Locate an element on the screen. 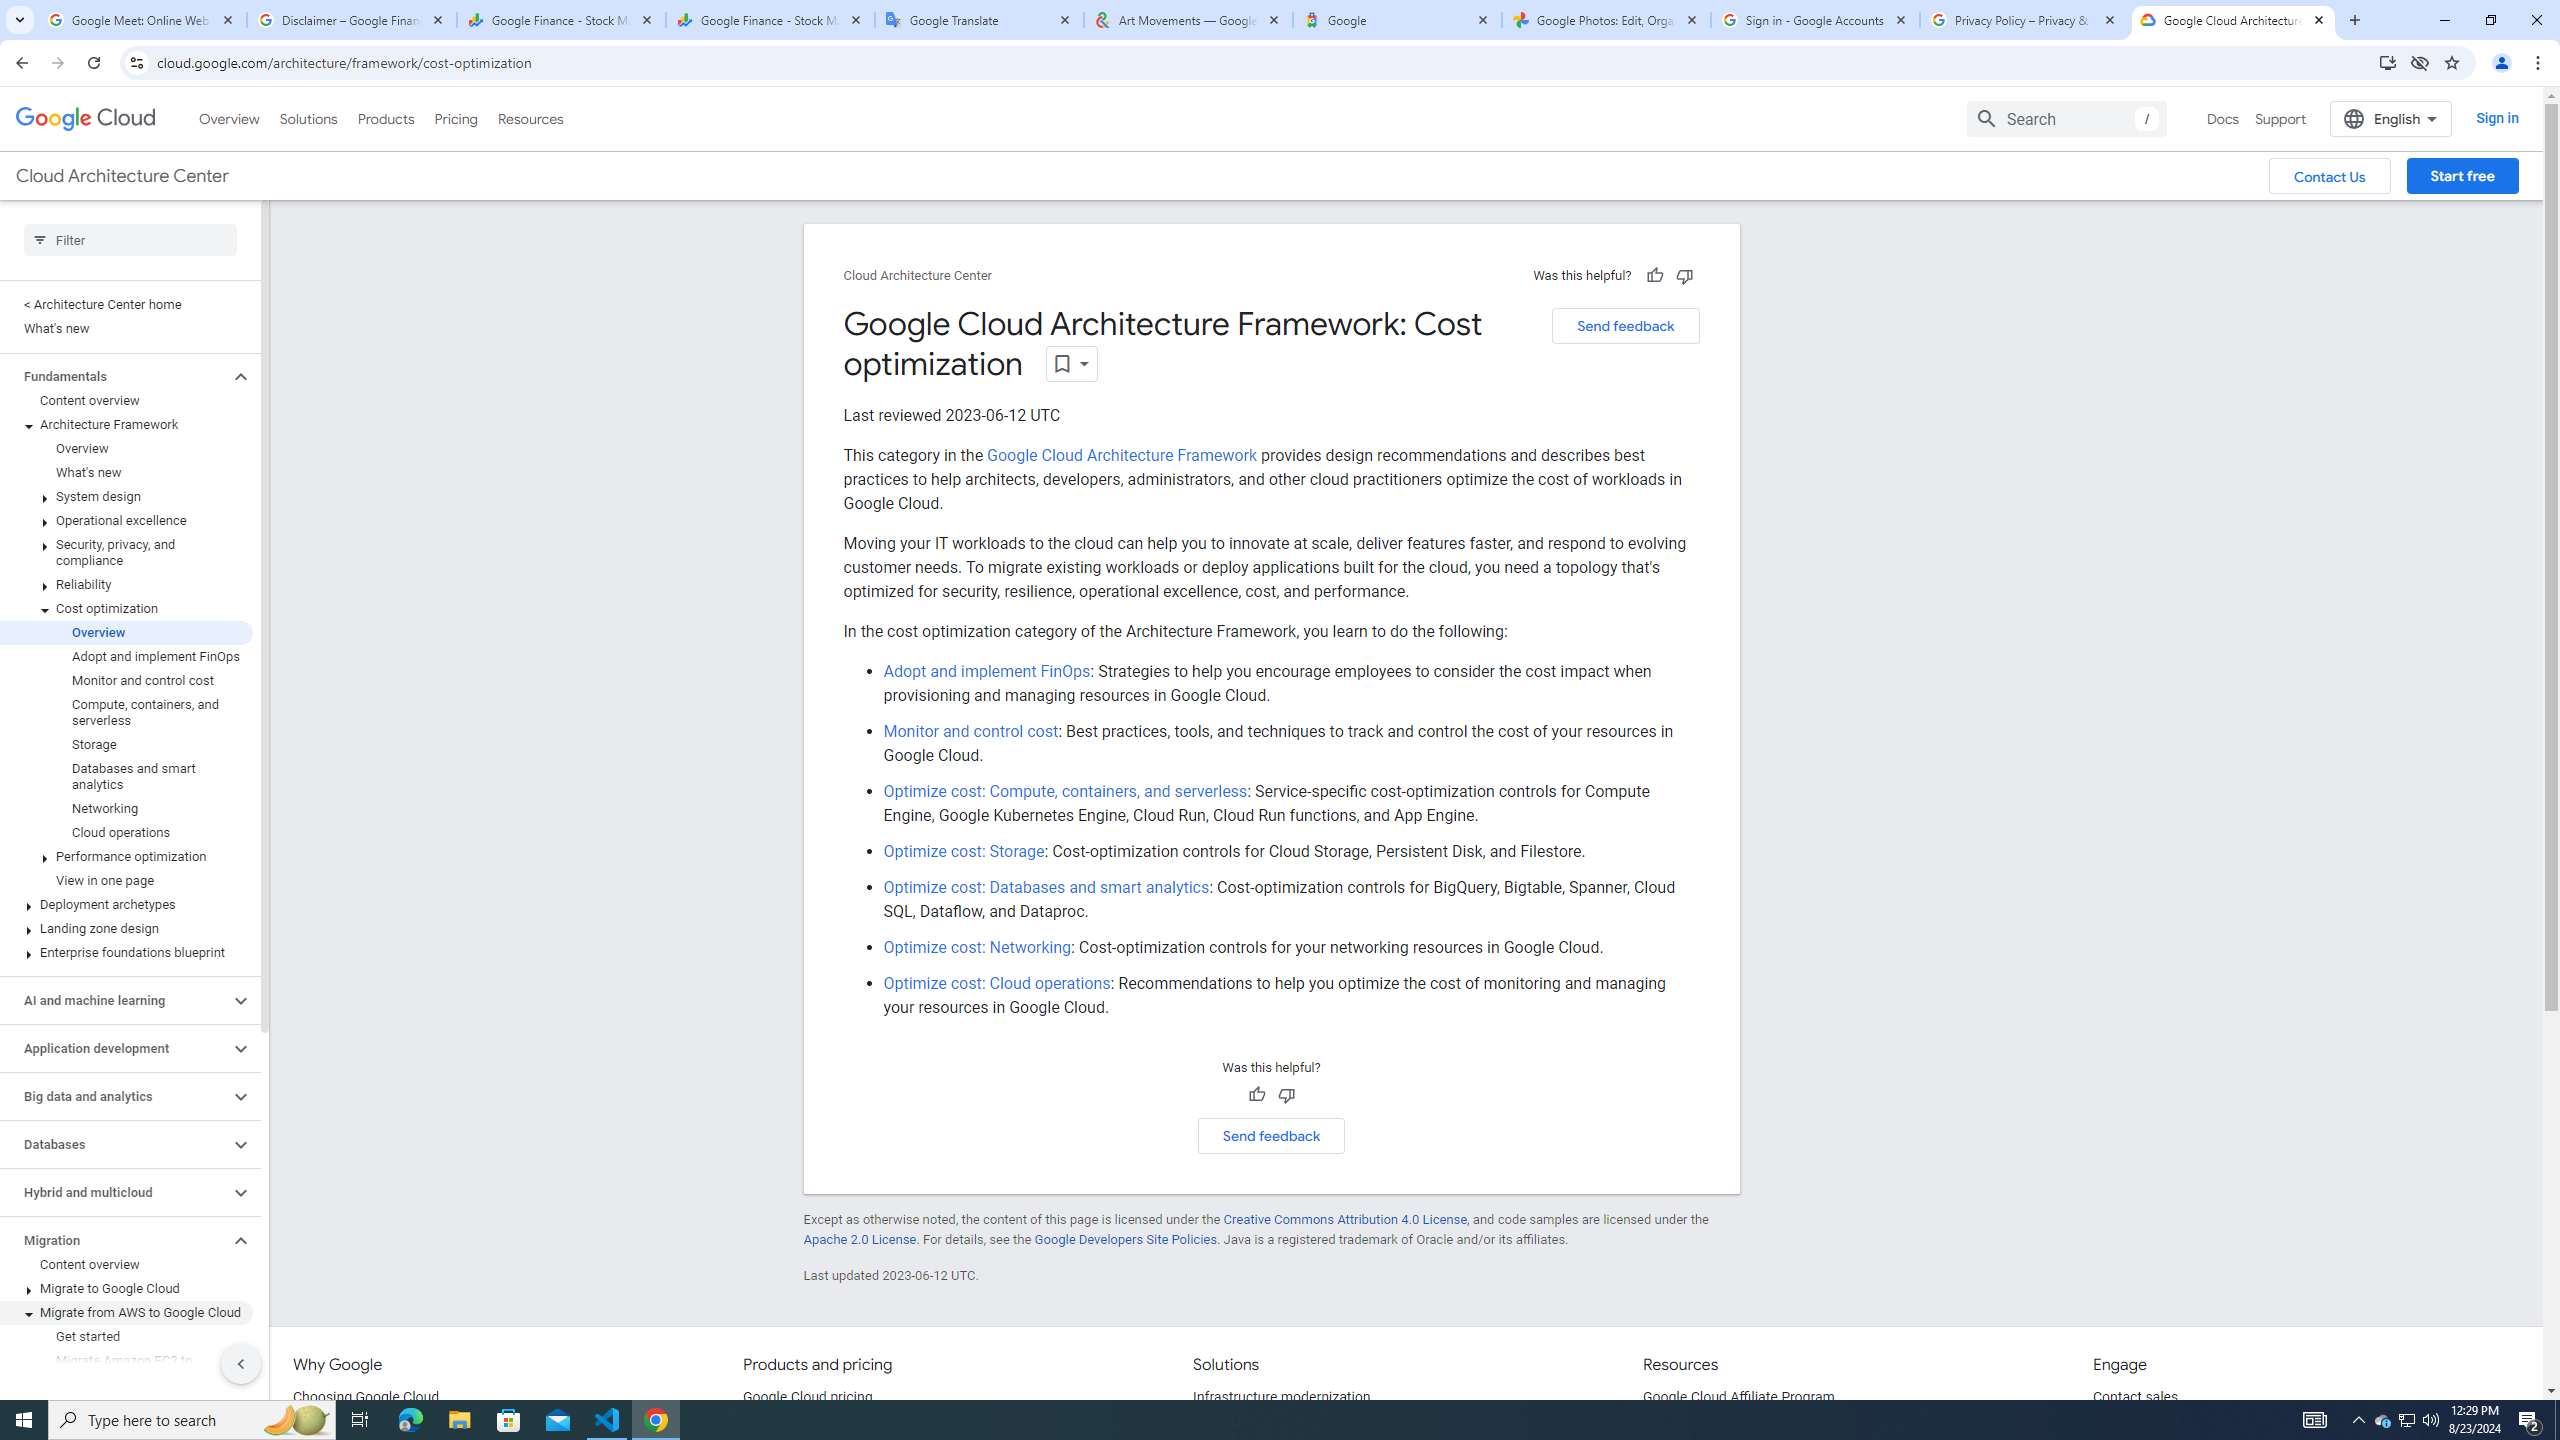 This screenshot has width=2560, height=1440. Migration is located at coordinates (114, 1240).